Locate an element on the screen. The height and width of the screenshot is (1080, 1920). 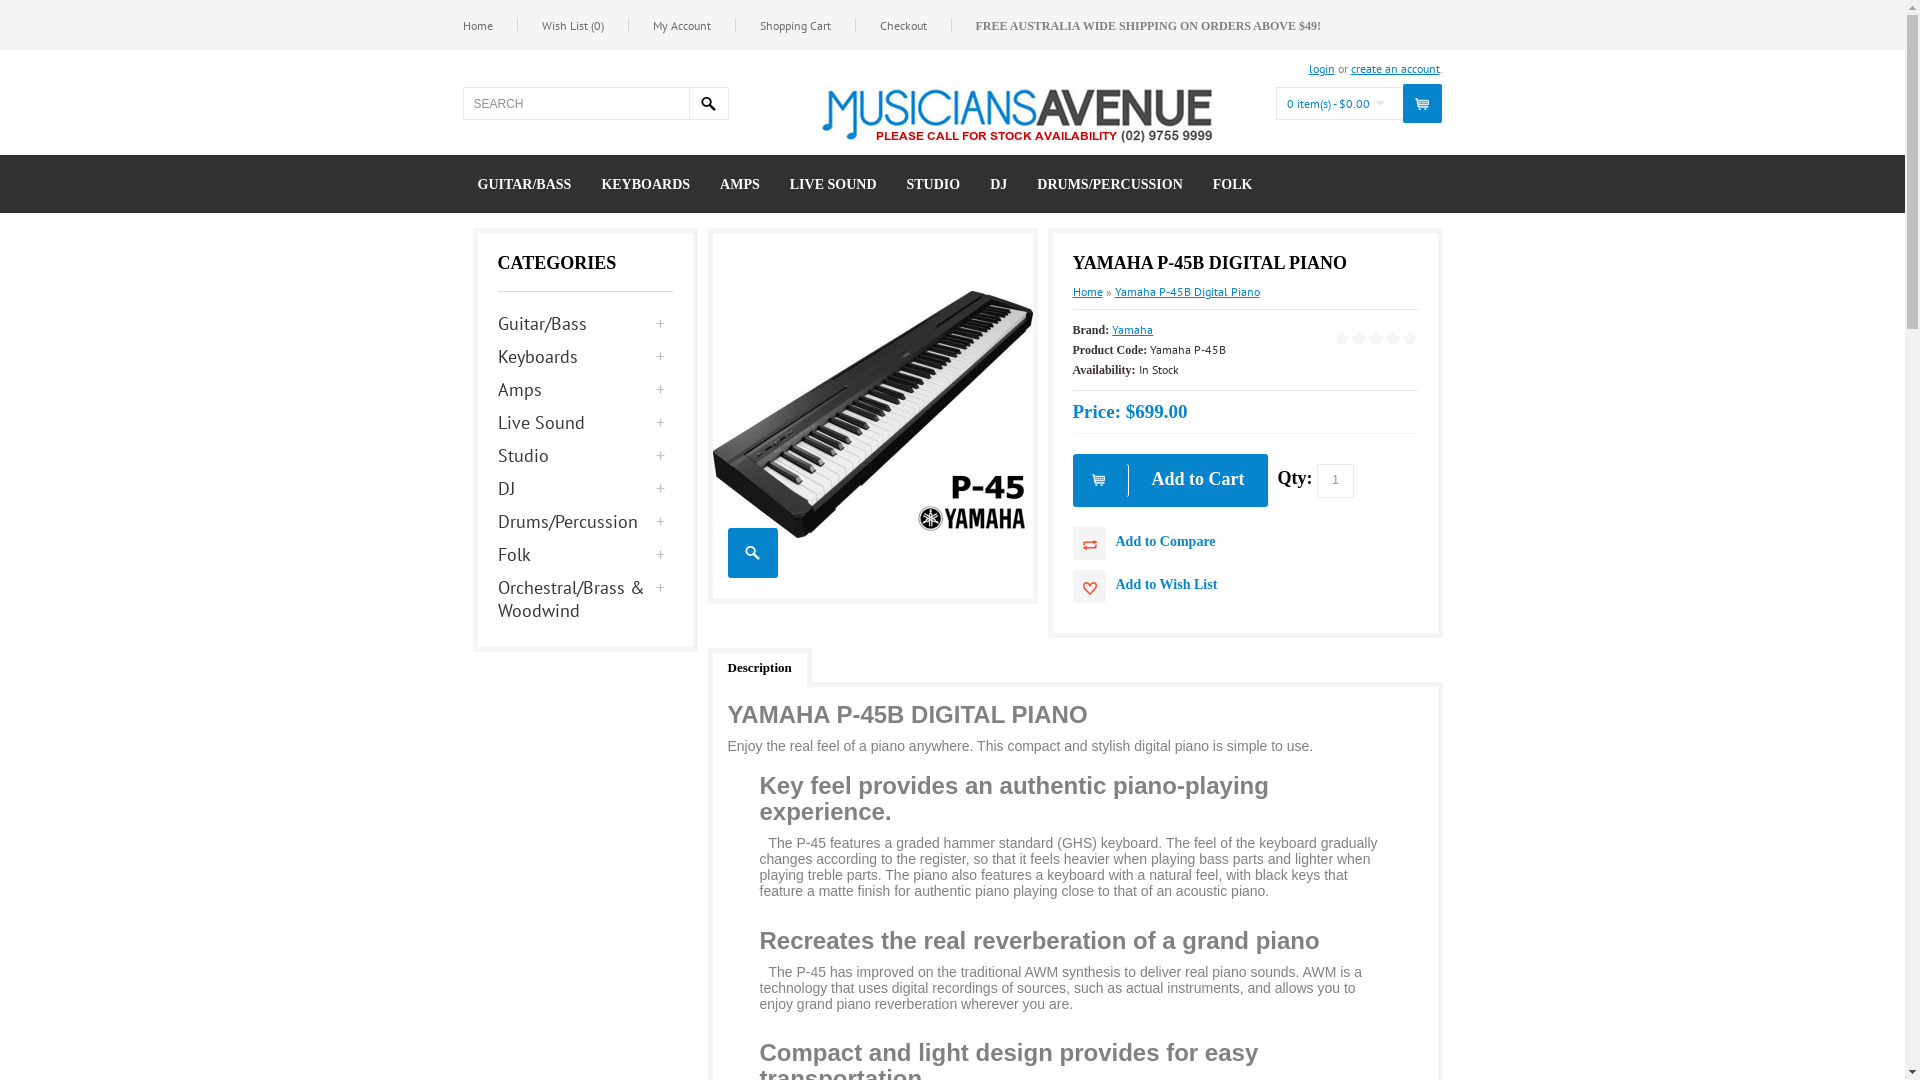
Keyboards is located at coordinates (586, 356).